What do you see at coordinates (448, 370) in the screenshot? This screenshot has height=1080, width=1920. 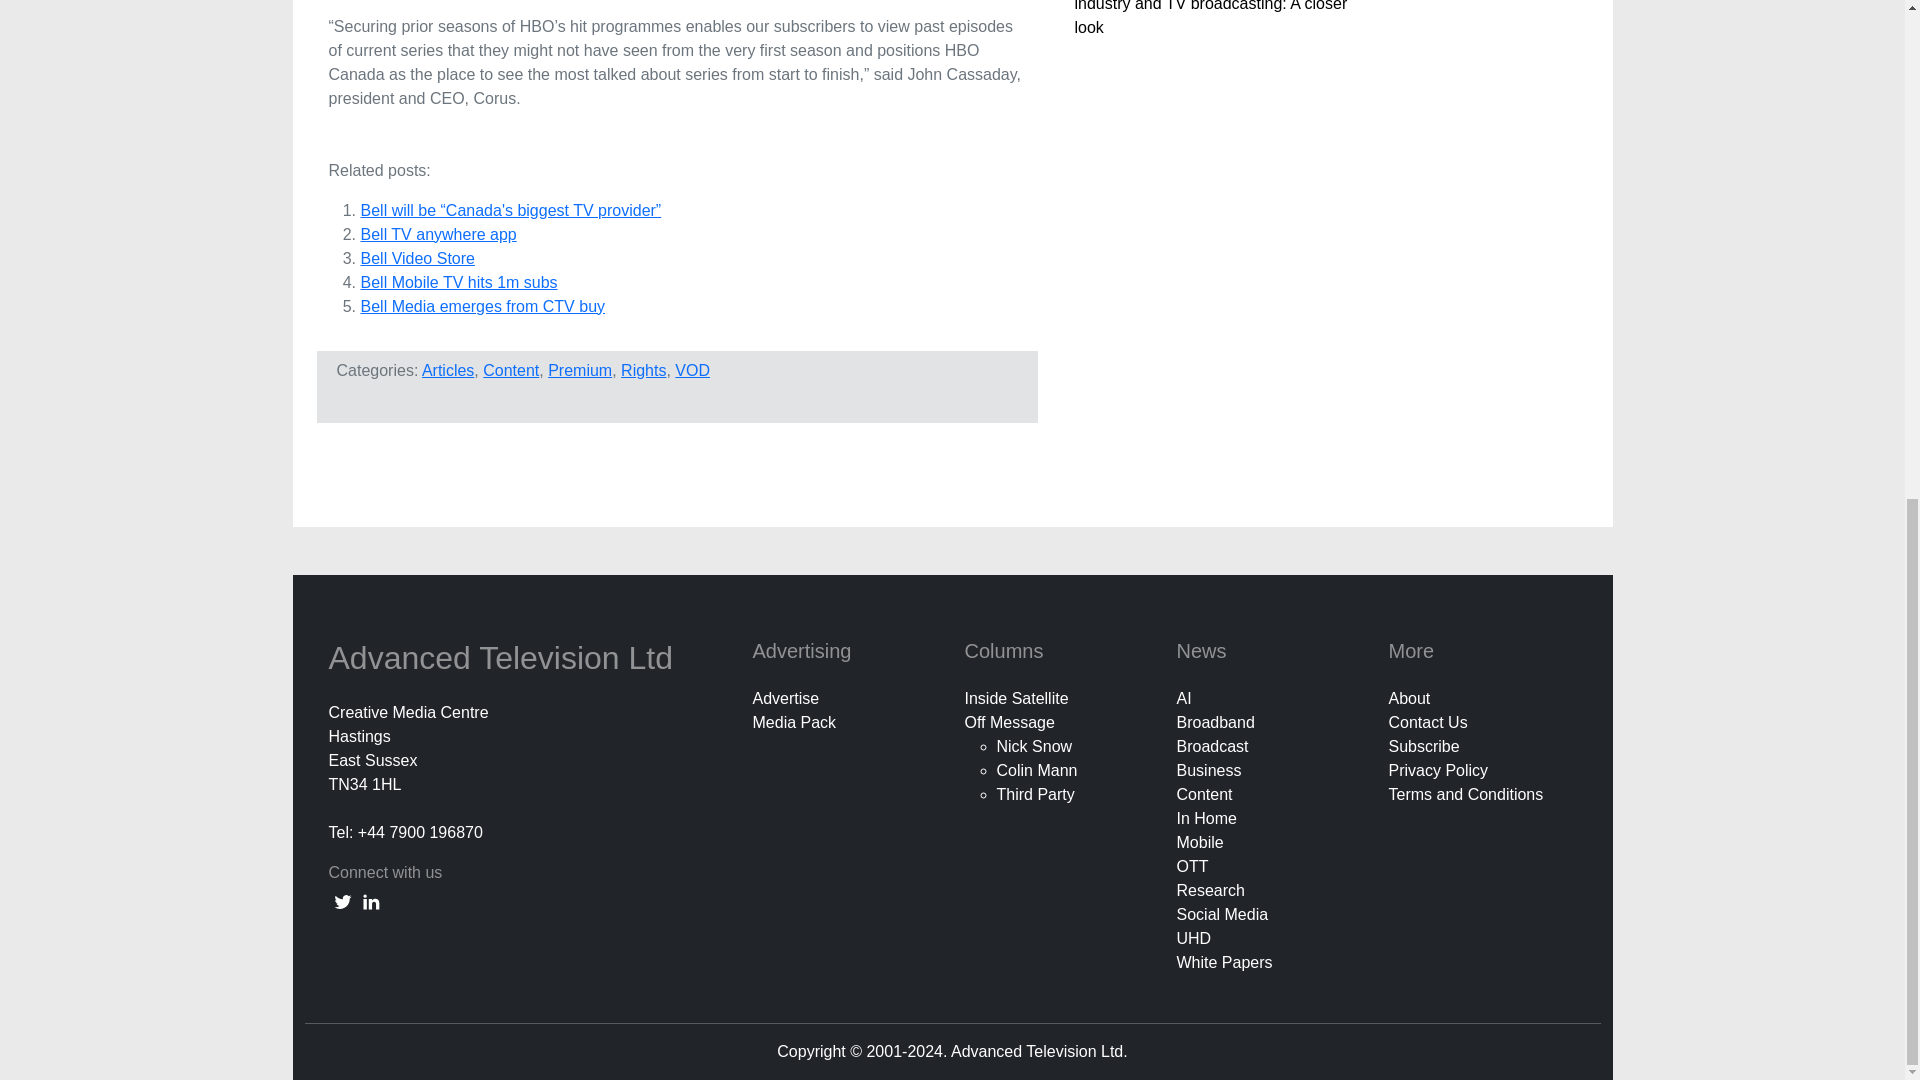 I see `Articles` at bounding box center [448, 370].